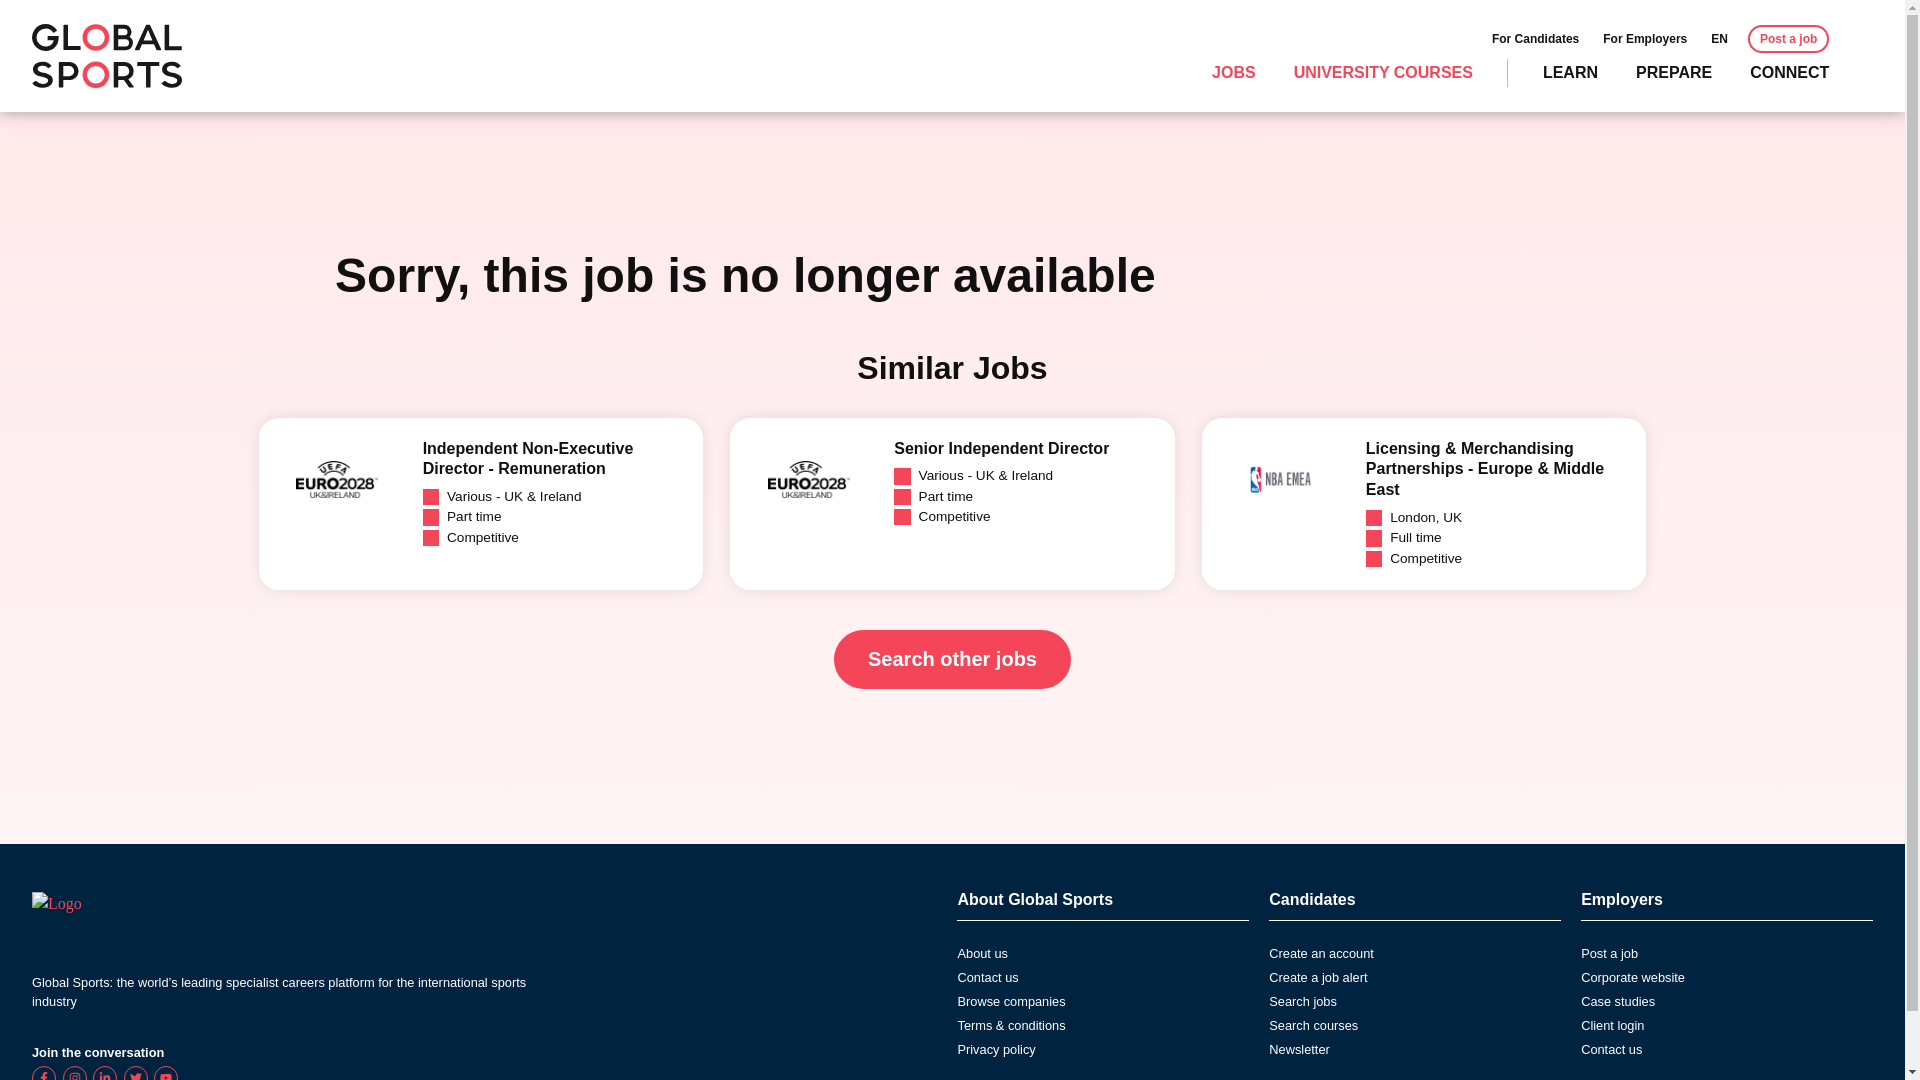 The image size is (1920, 1080). What do you see at coordinates (1674, 72) in the screenshot?
I see `PREPARE` at bounding box center [1674, 72].